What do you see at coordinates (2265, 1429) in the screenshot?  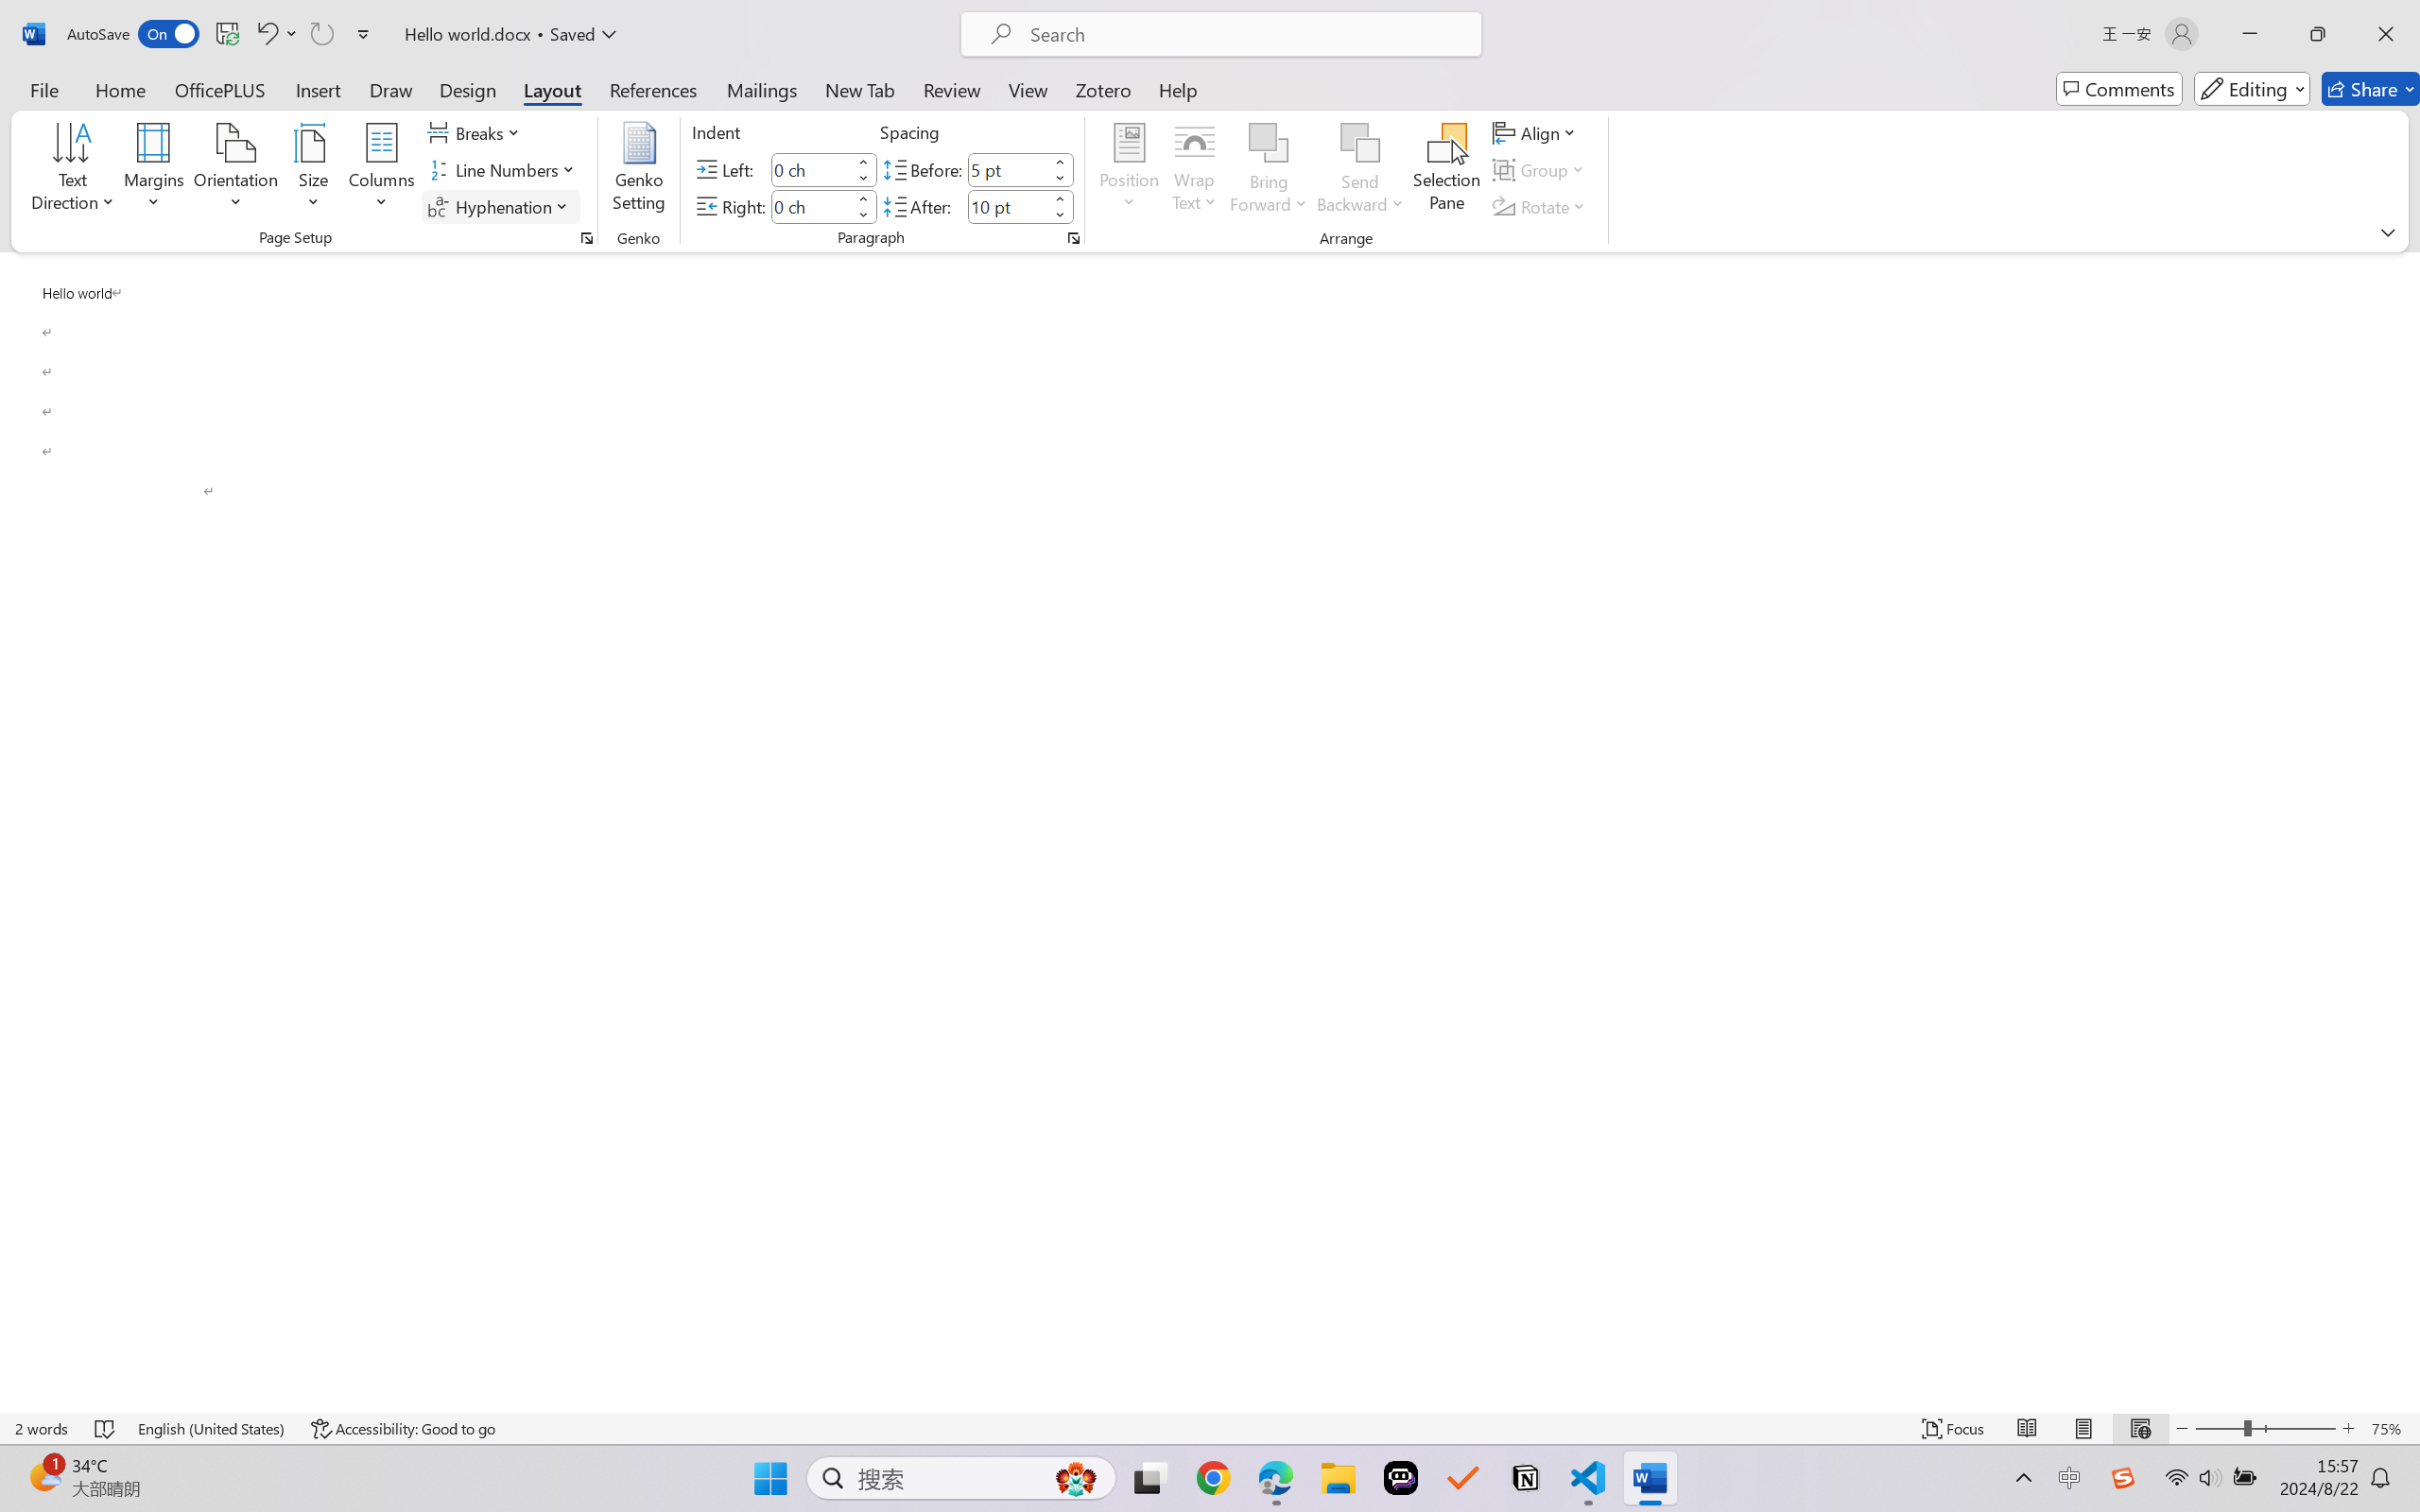 I see `Zoom` at bounding box center [2265, 1429].